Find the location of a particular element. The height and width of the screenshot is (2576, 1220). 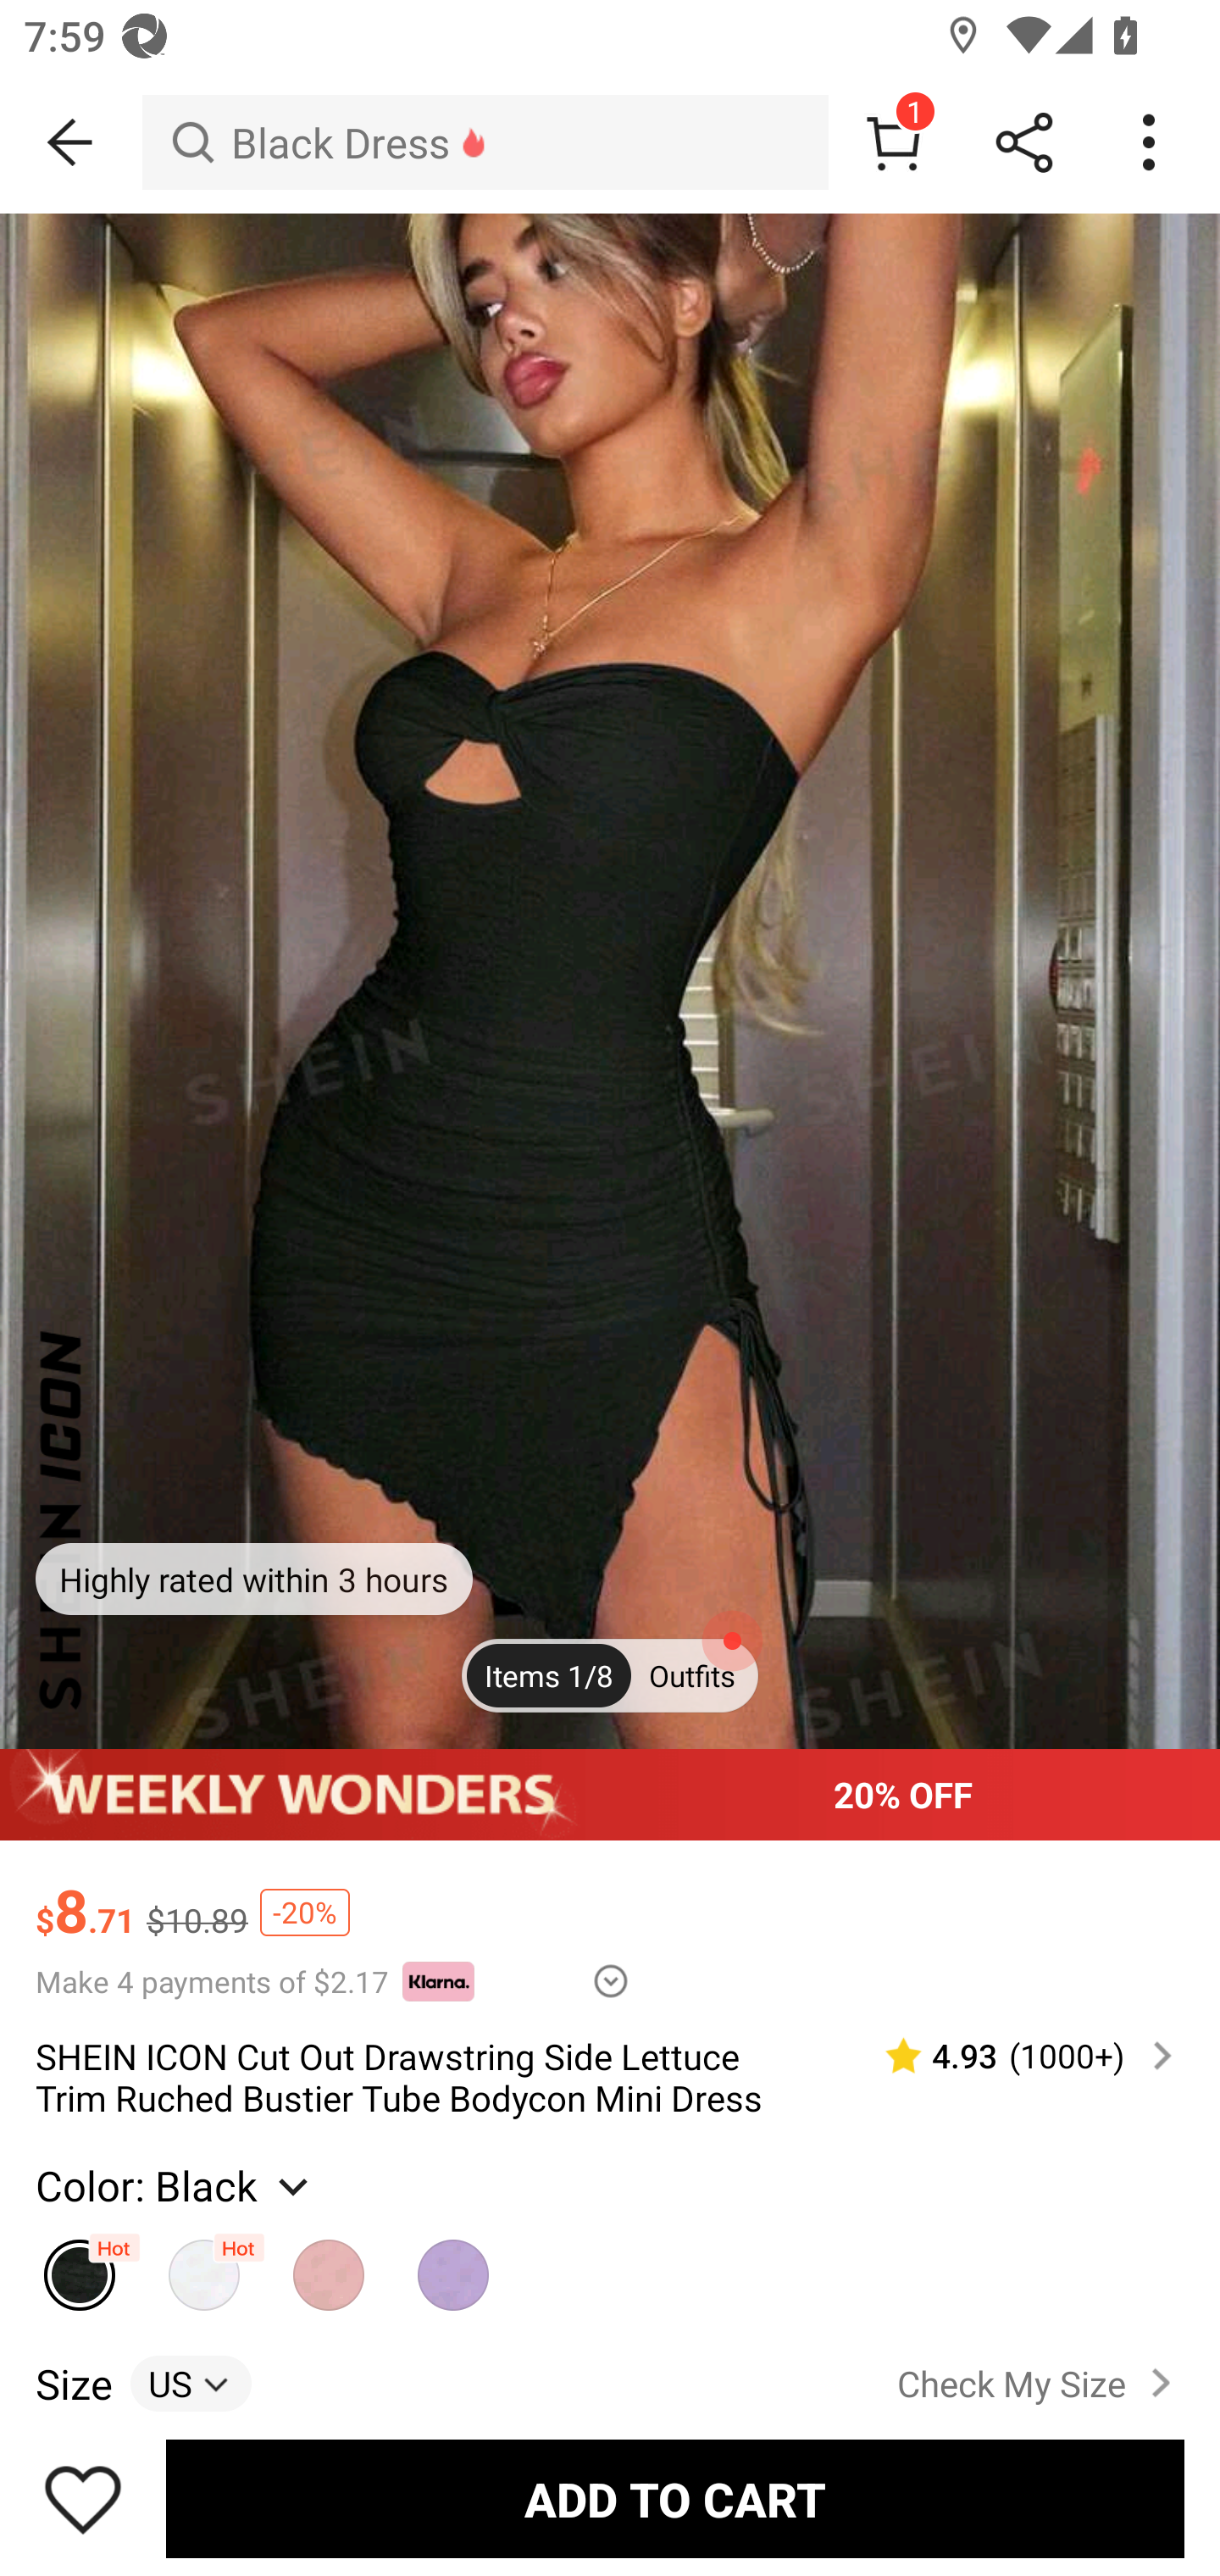

Items 1/8 is located at coordinates (549, 1675).